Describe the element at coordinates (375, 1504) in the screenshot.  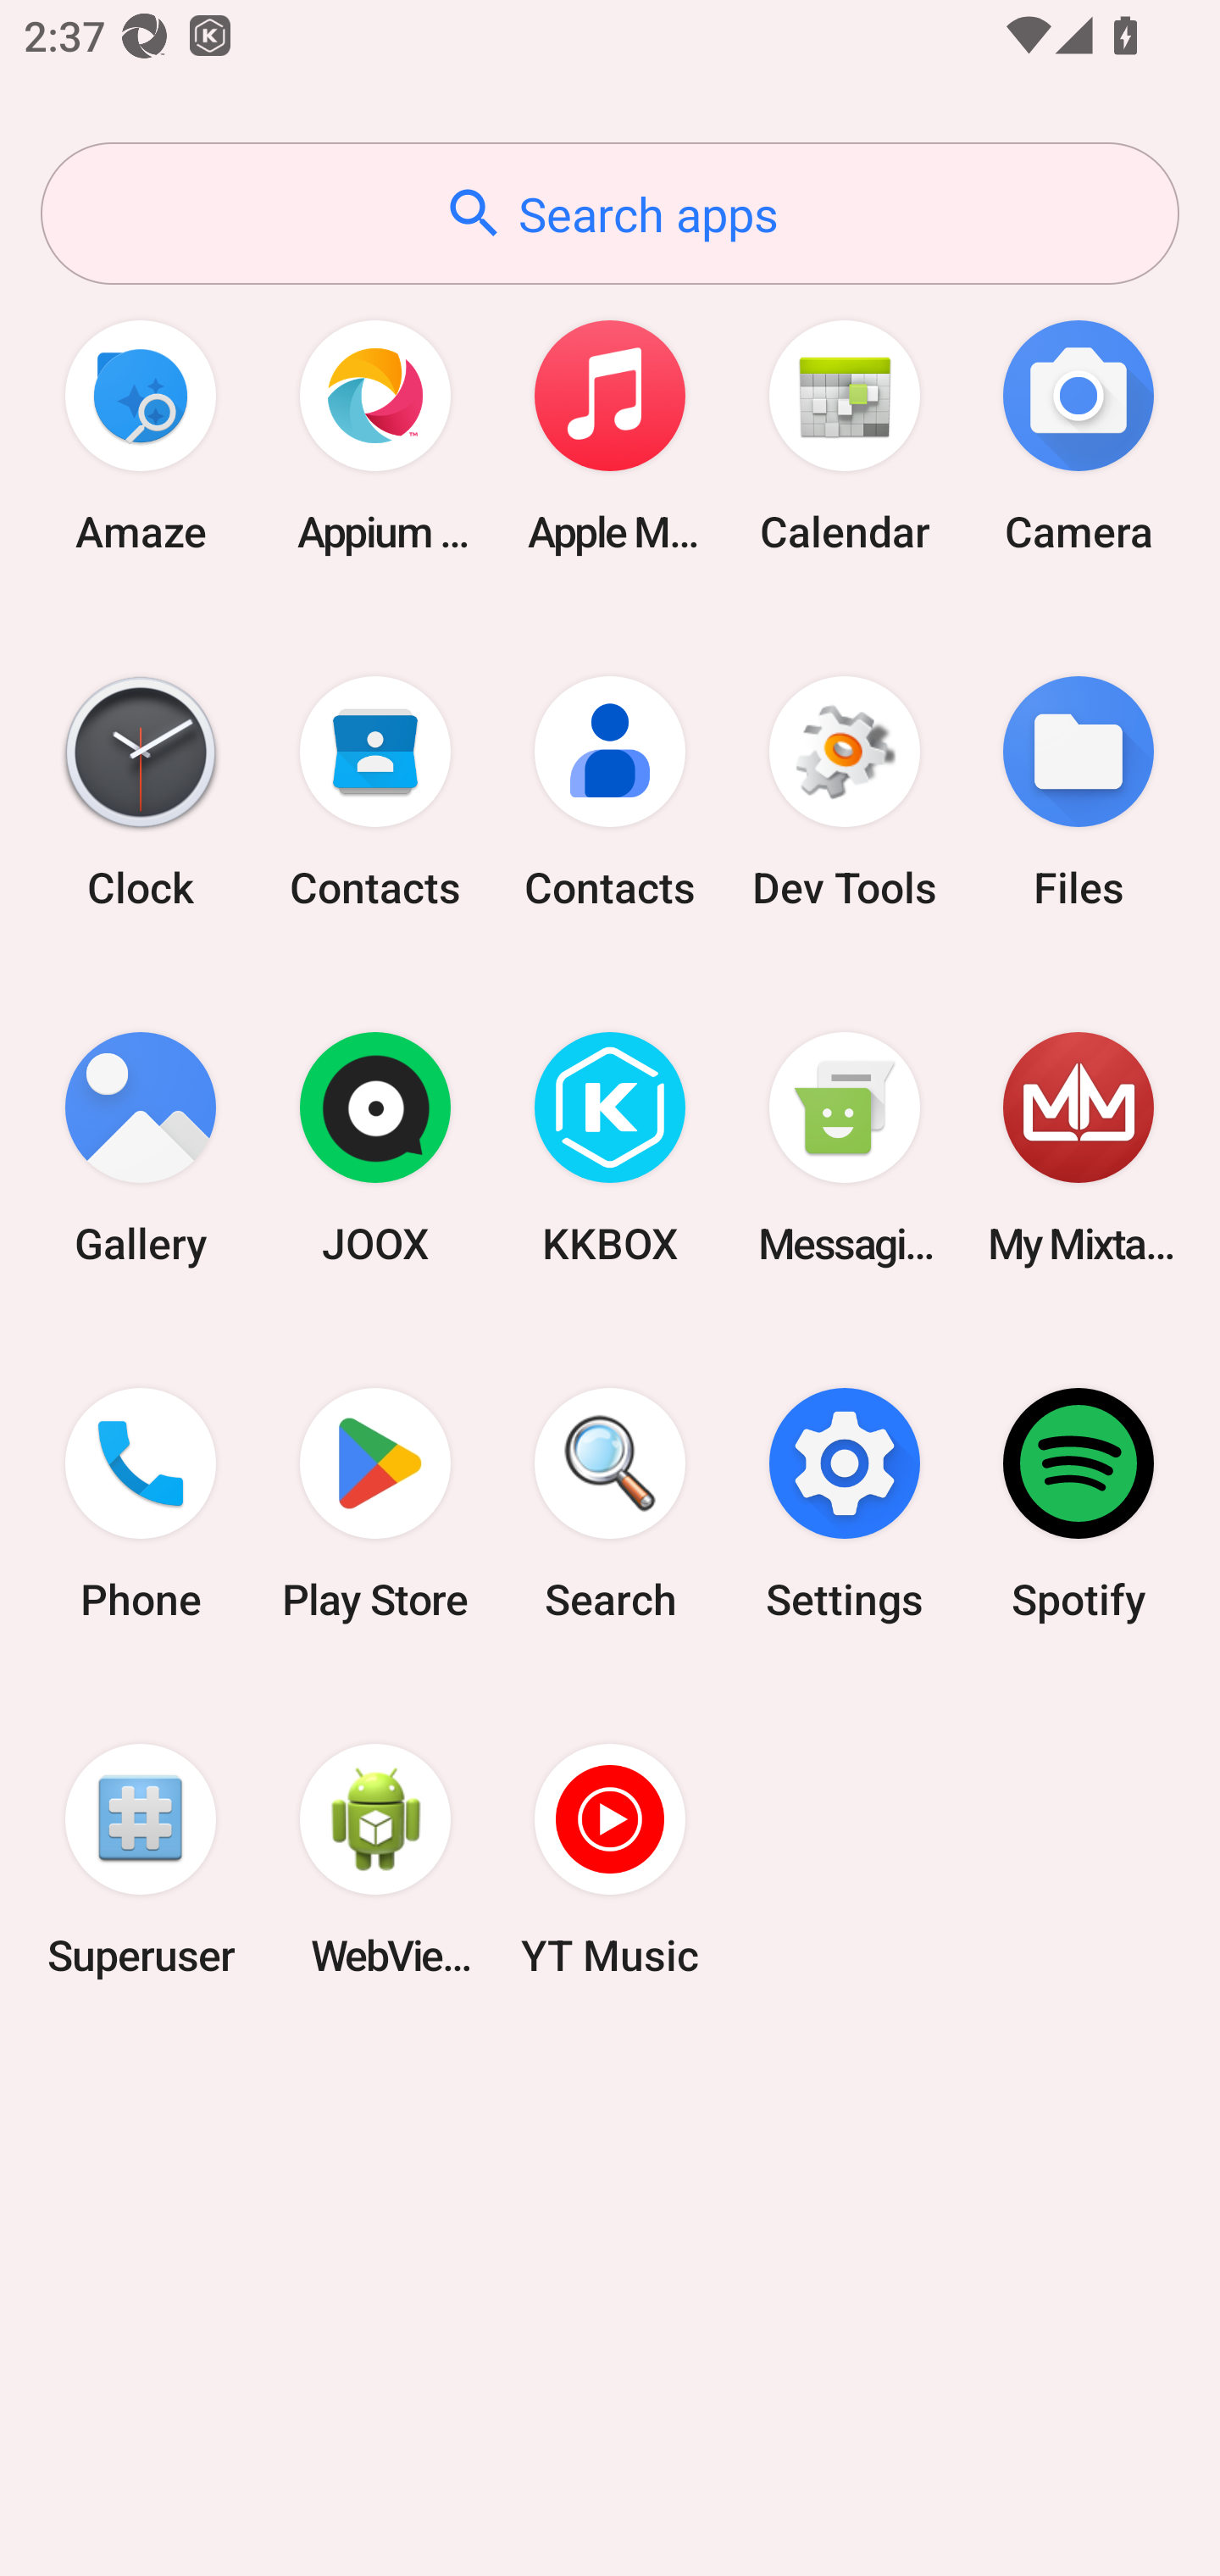
I see `Play Store` at that location.